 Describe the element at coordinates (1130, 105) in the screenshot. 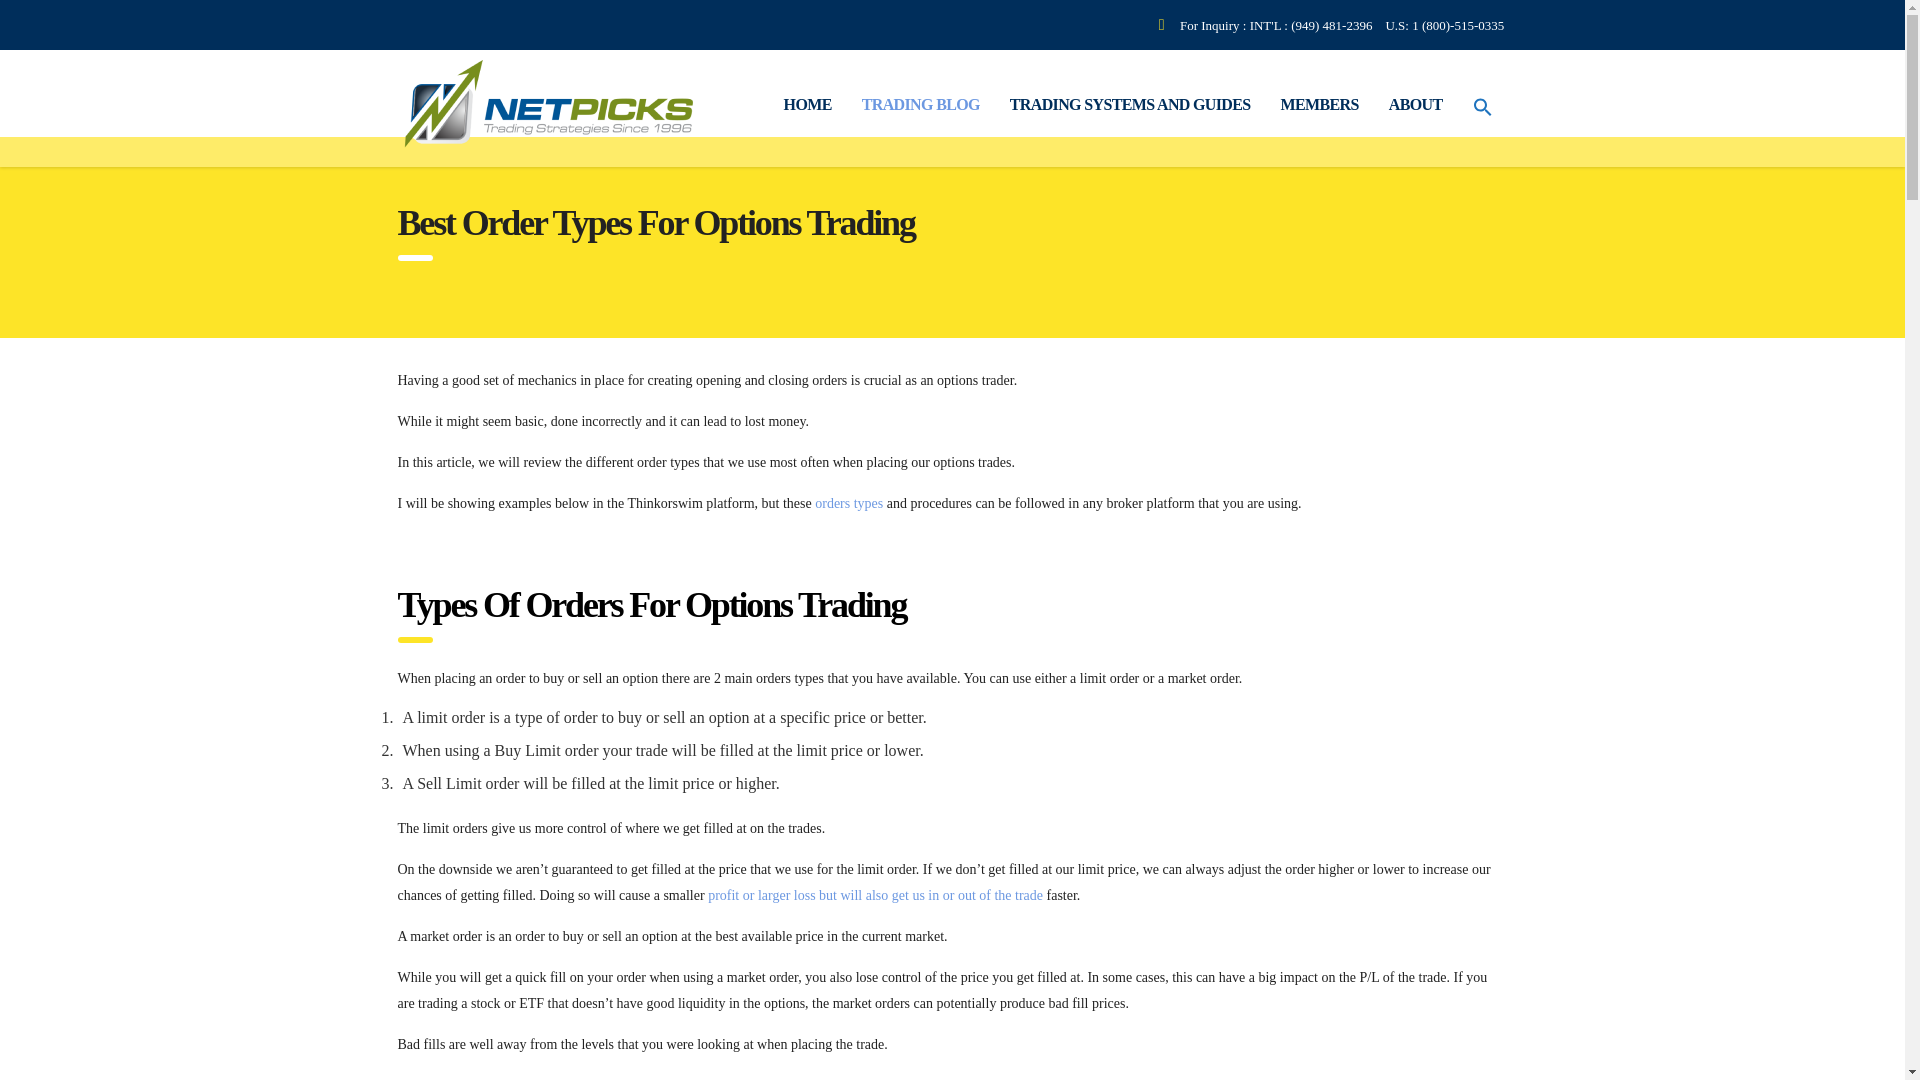

I see `TRADING SYSTEMS AND GUIDES` at that location.